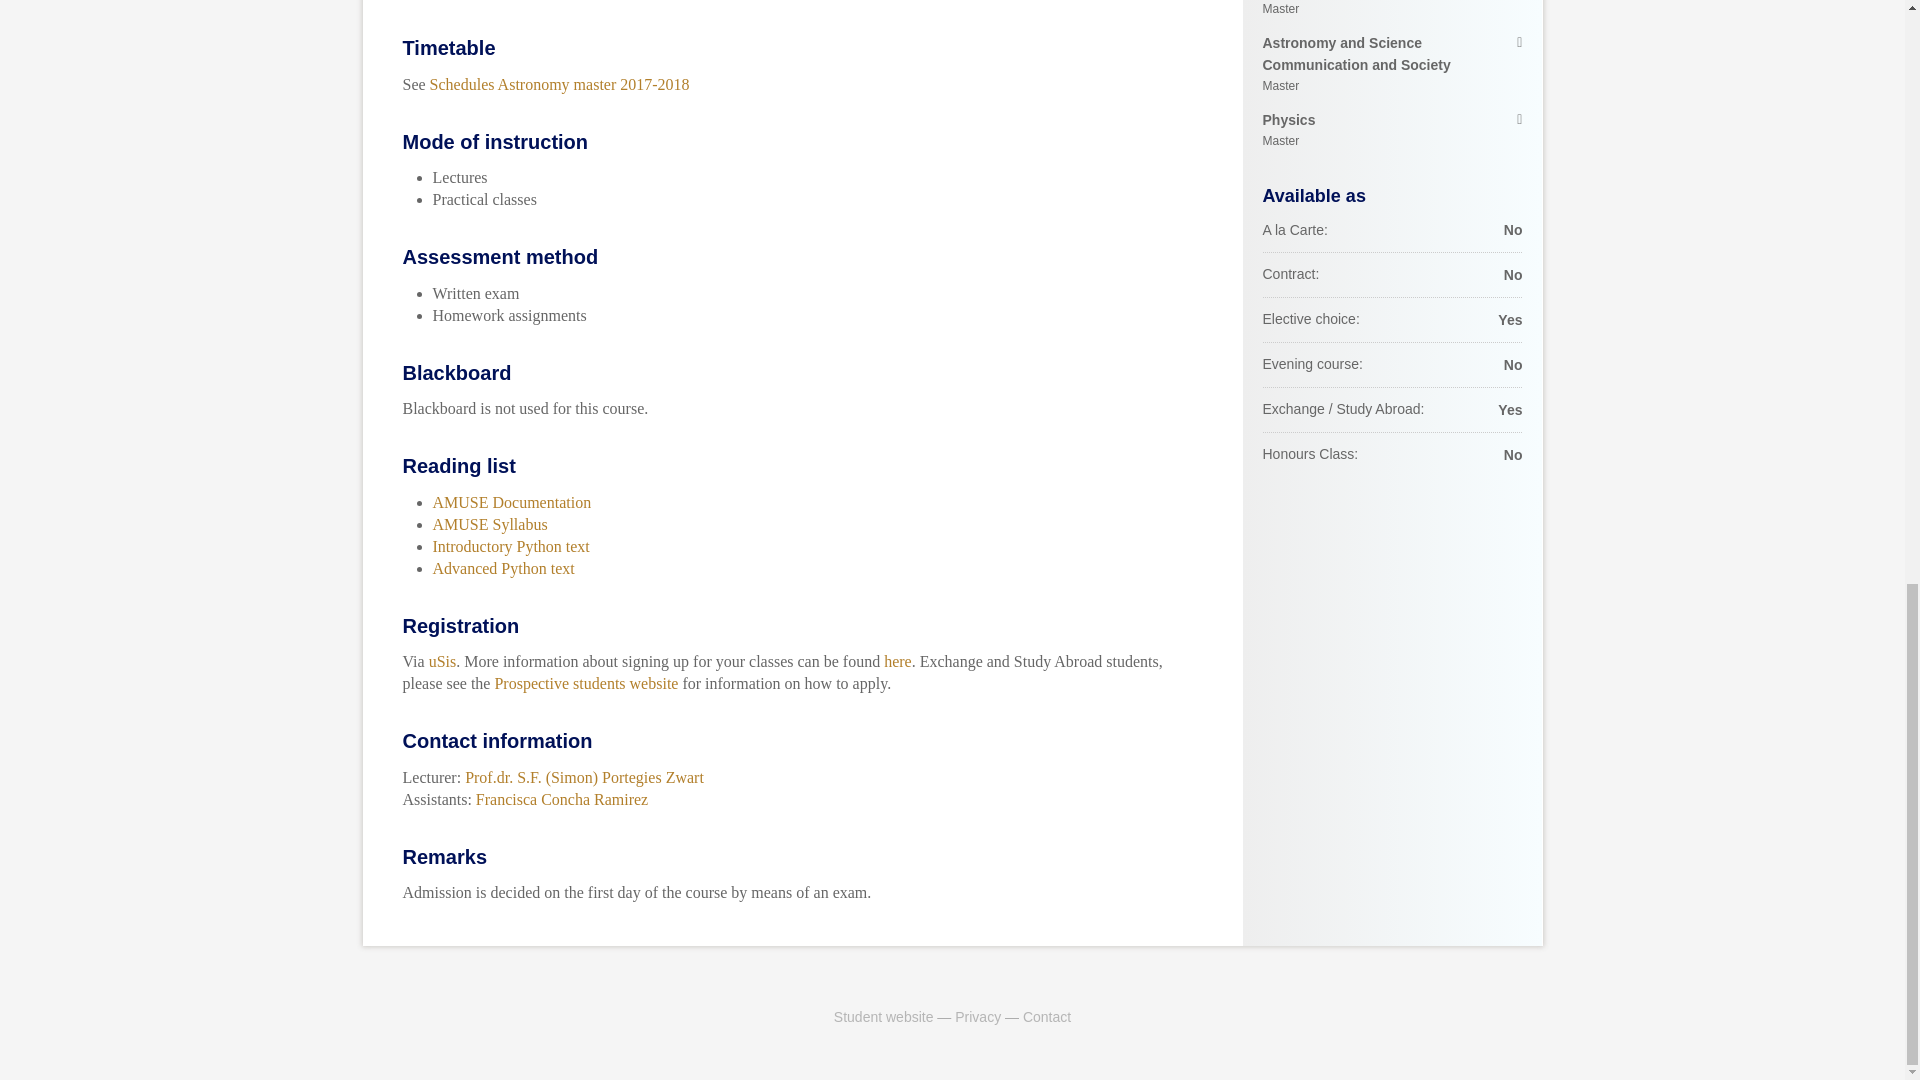 The image size is (1920, 1080). I want to click on Privacy, so click(1392, 131).